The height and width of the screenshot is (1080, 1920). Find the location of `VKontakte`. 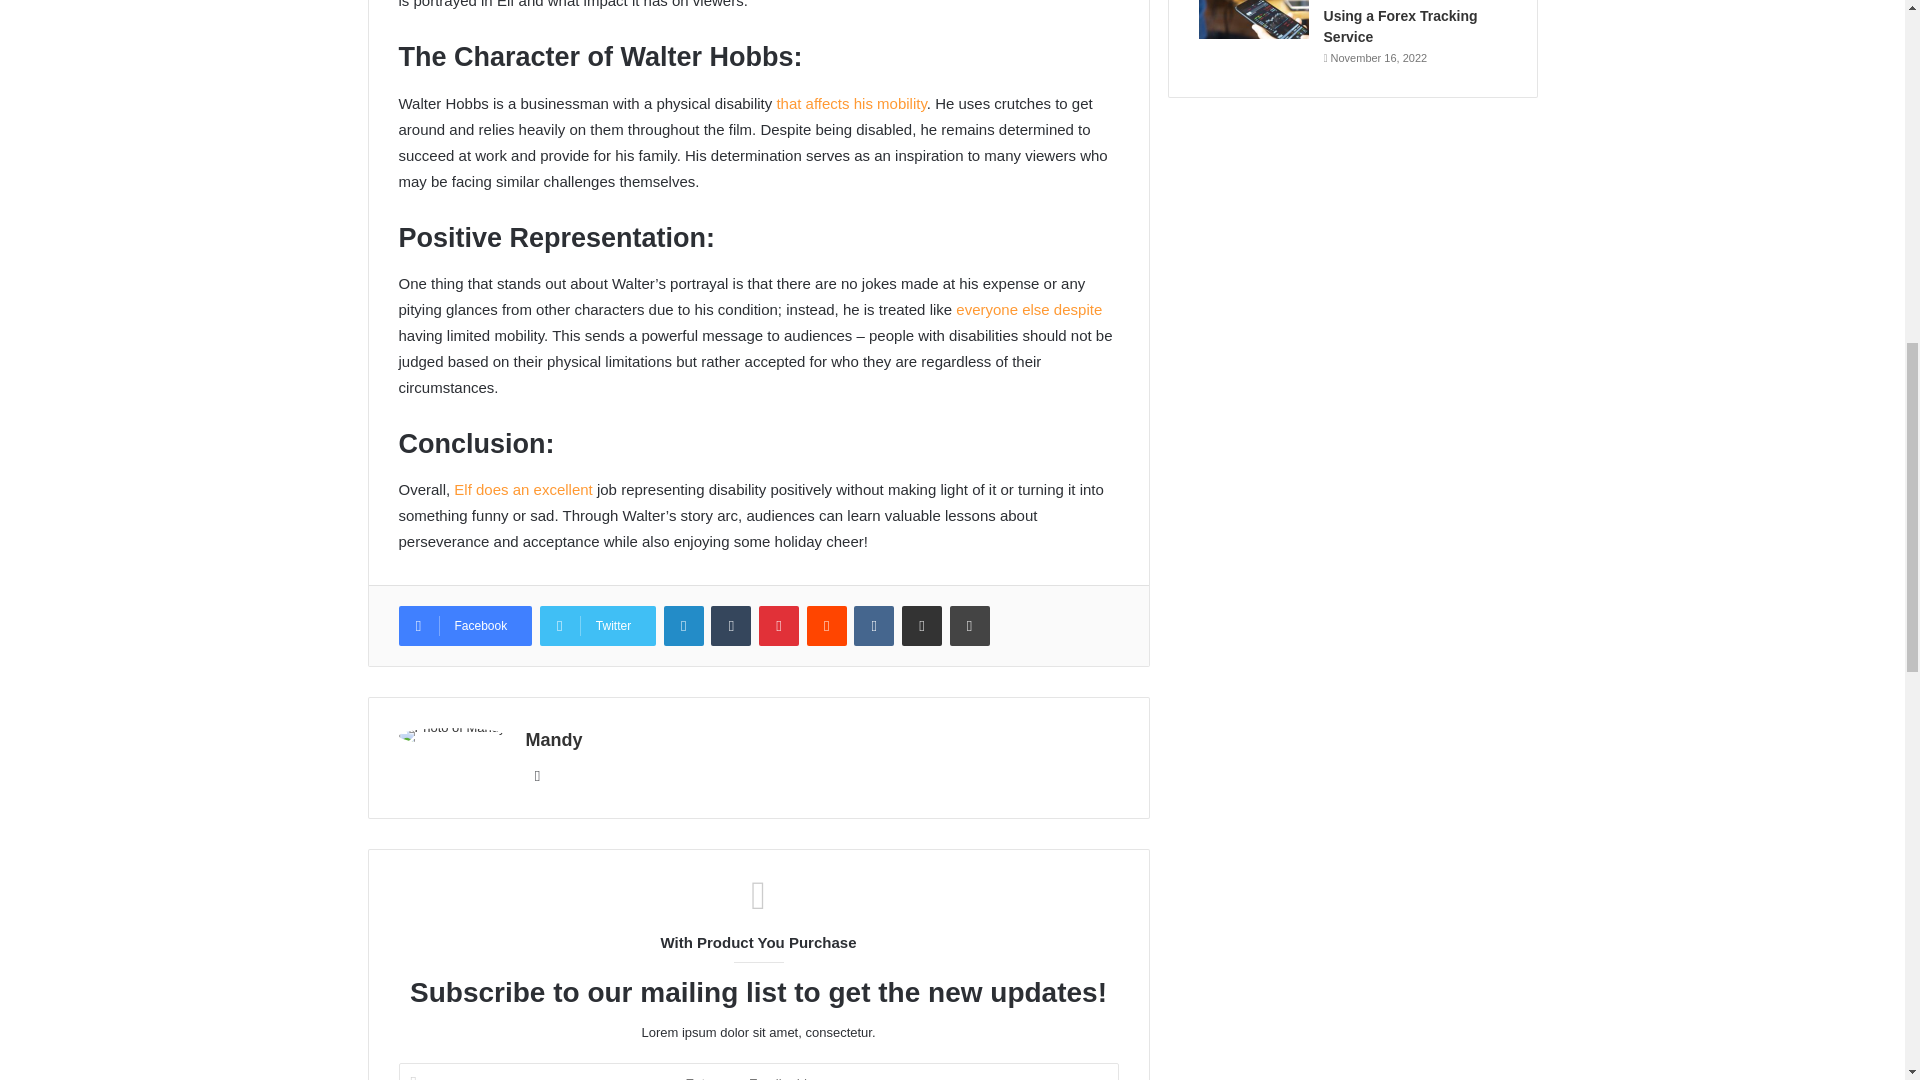

VKontakte is located at coordinates (874, 625).